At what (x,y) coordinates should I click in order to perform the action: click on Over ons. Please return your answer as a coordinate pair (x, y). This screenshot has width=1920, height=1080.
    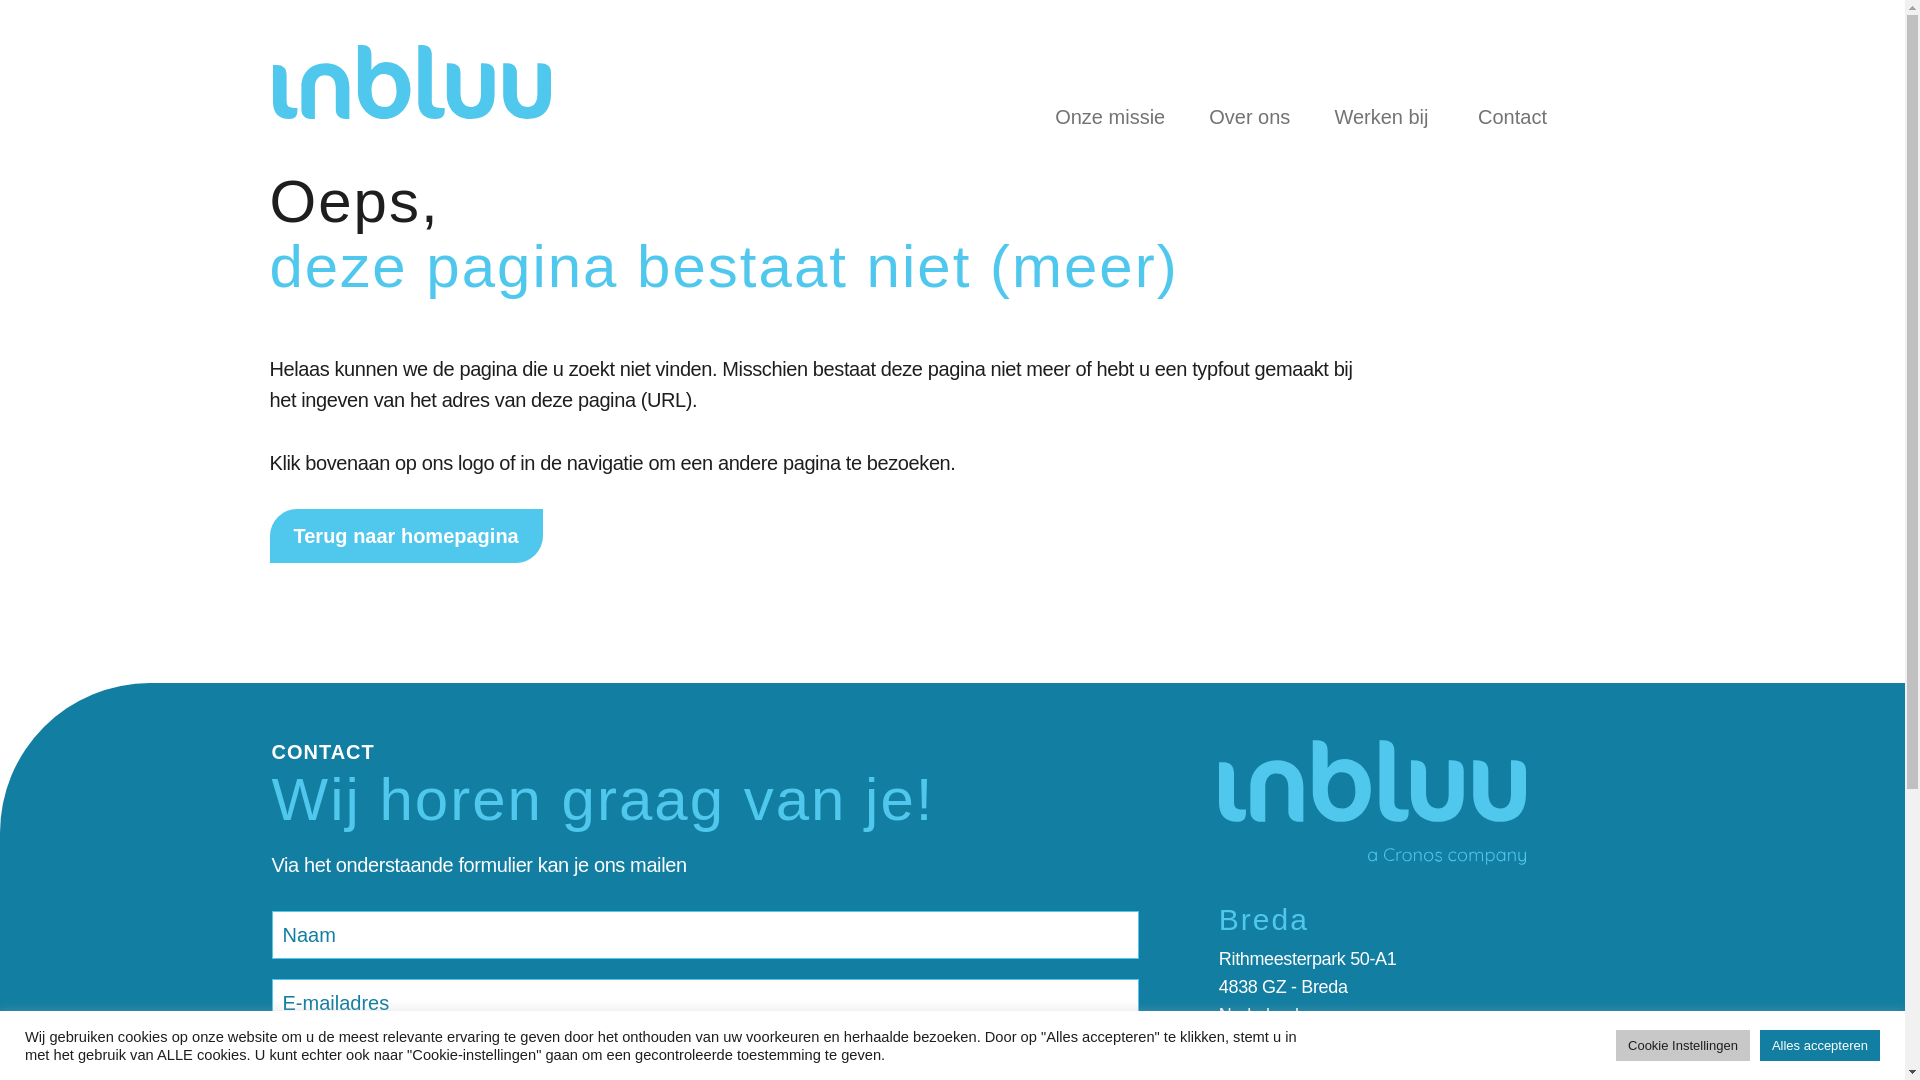
    Looking at the image, I should click on (1248, 118).